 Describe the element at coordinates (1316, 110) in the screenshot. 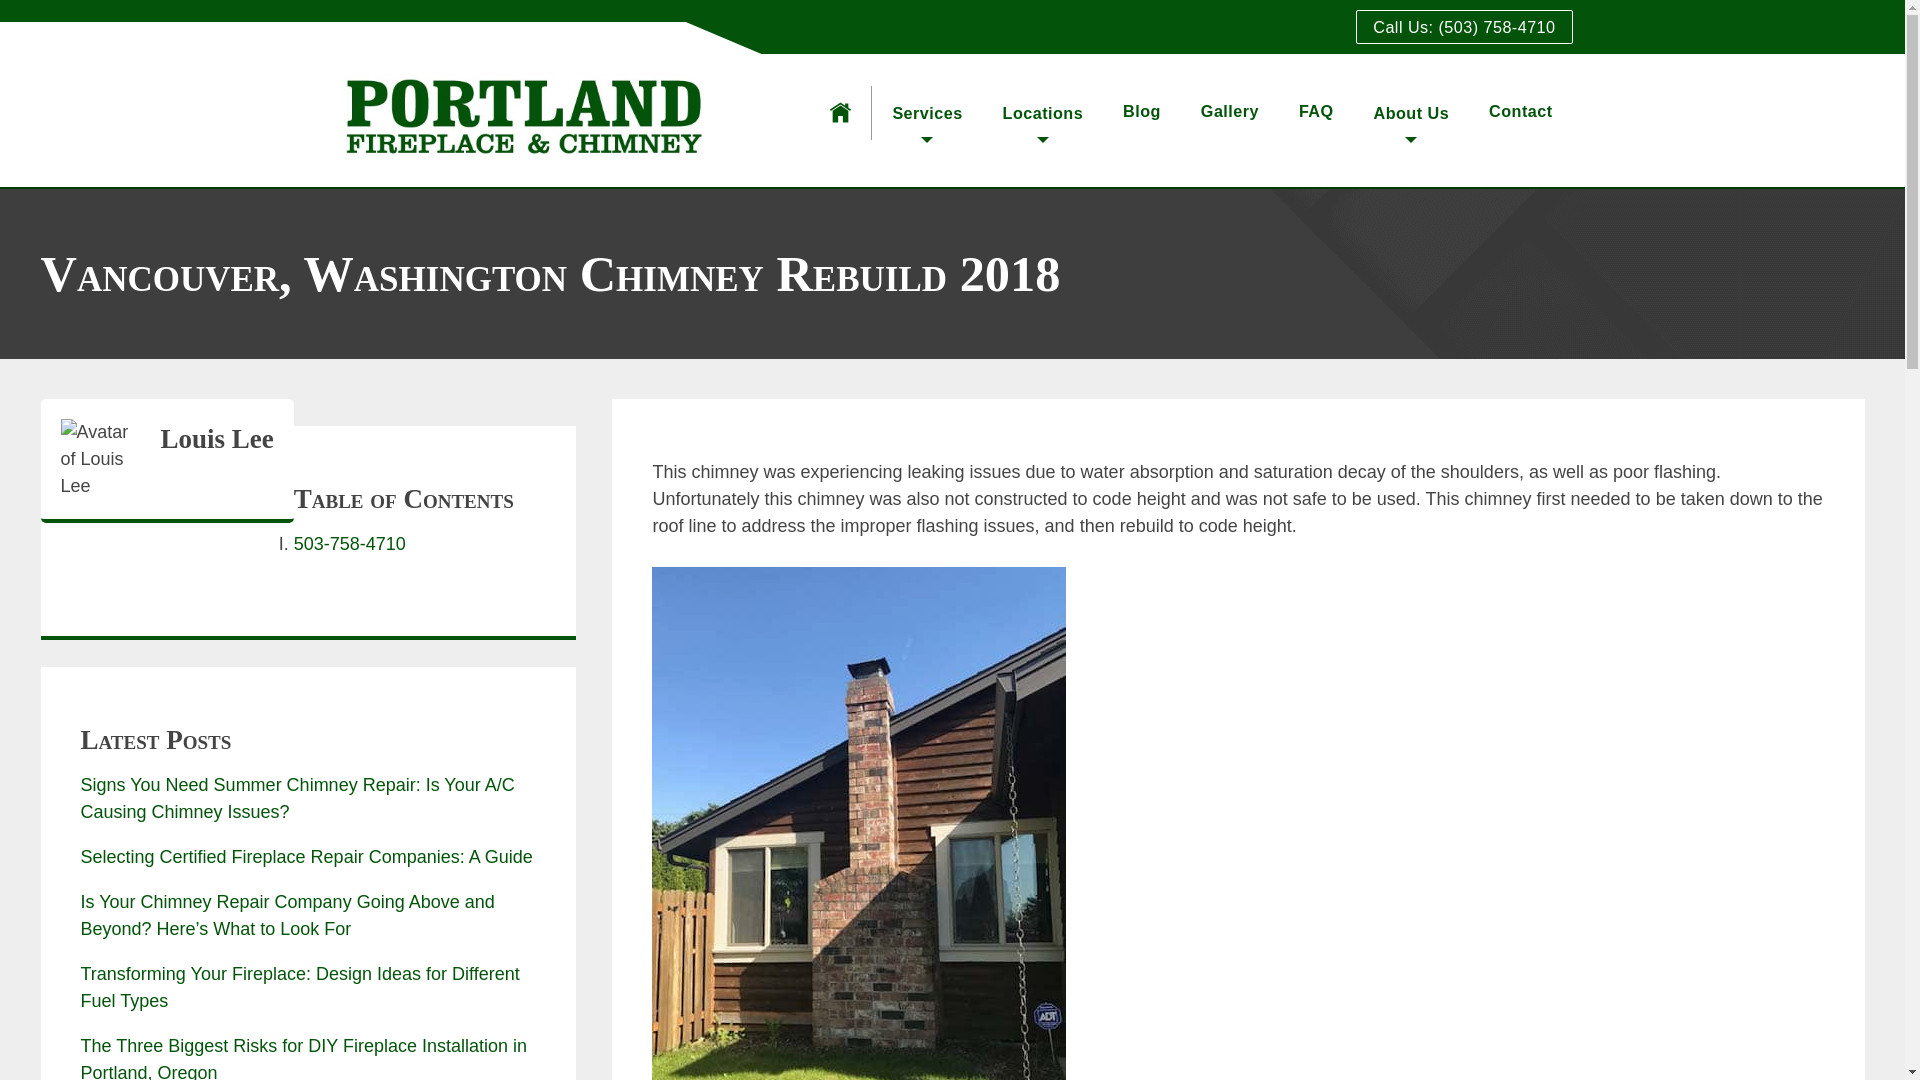

I see `FAQ` at that location.